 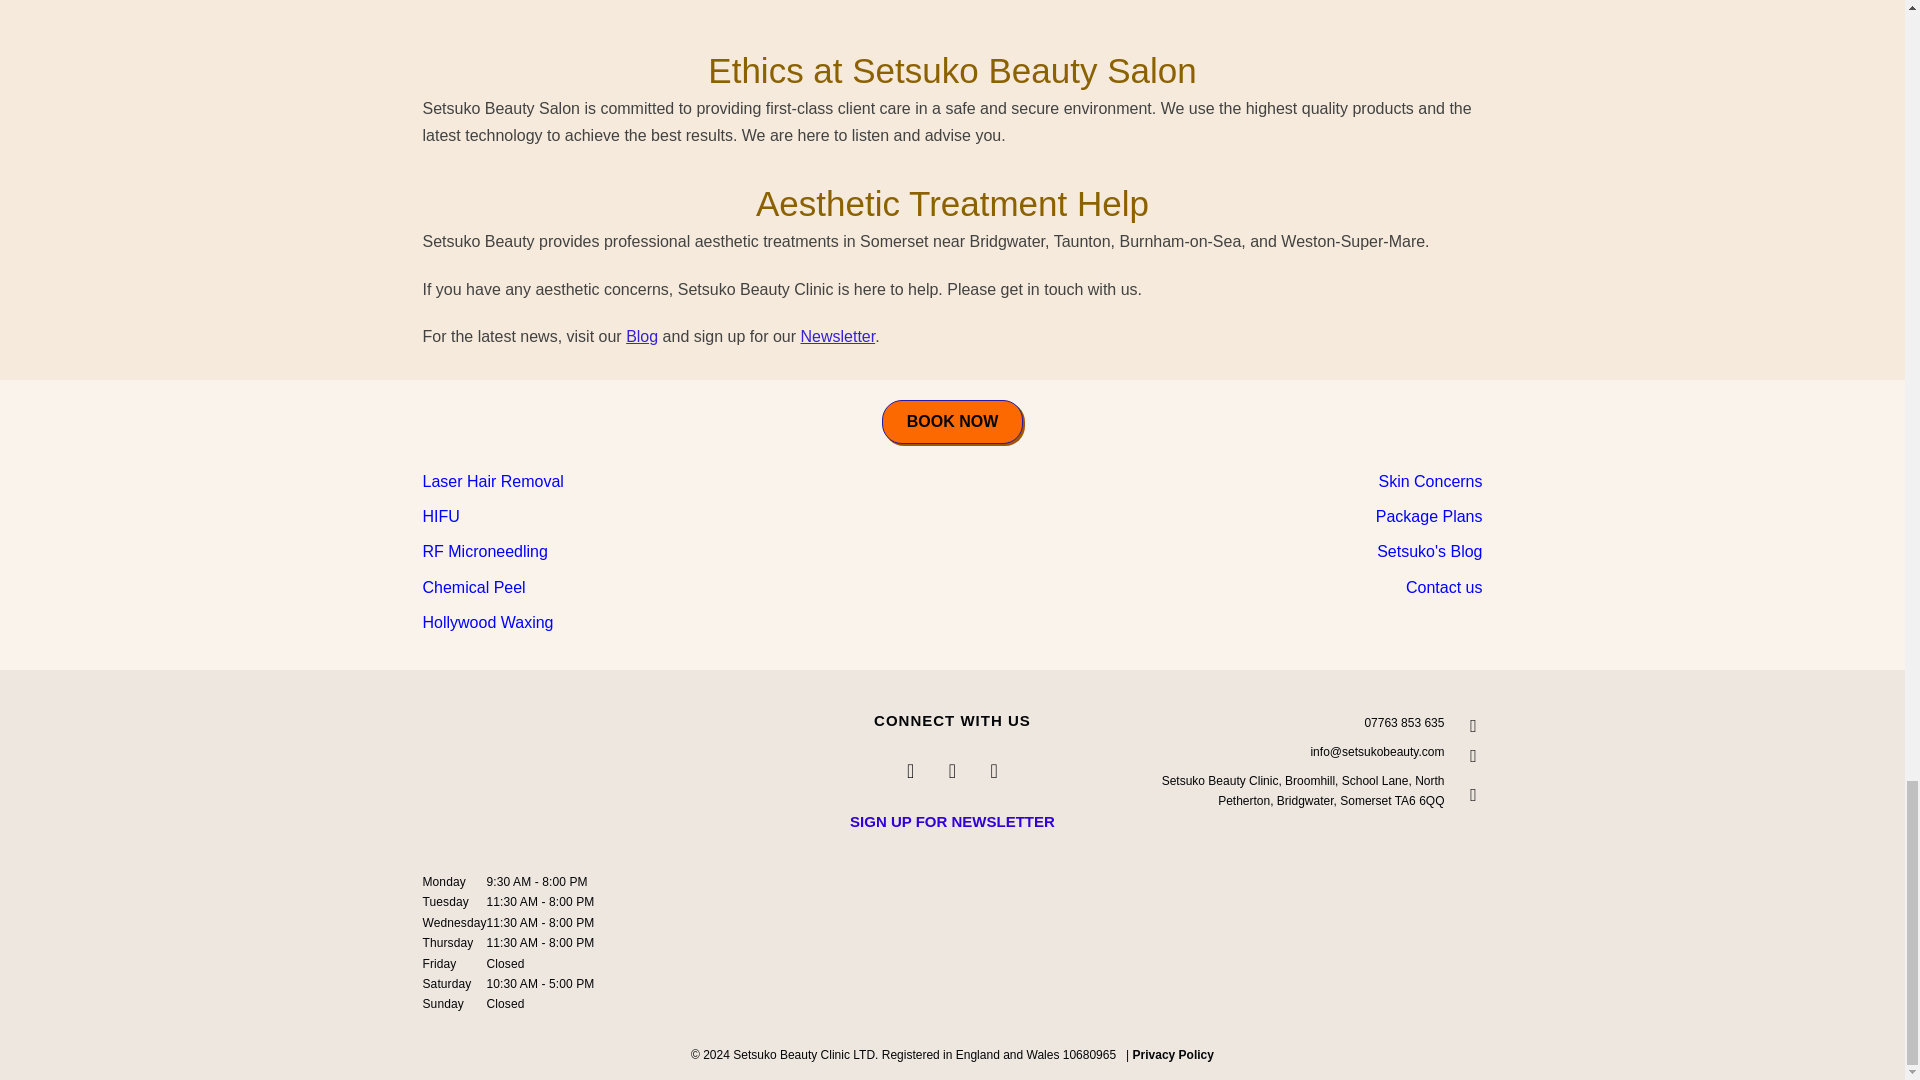 What do you see at coordinates (952, 822) in the screenshot?
I see `Sign up for Newsletter` at bounding box center [952, 822].